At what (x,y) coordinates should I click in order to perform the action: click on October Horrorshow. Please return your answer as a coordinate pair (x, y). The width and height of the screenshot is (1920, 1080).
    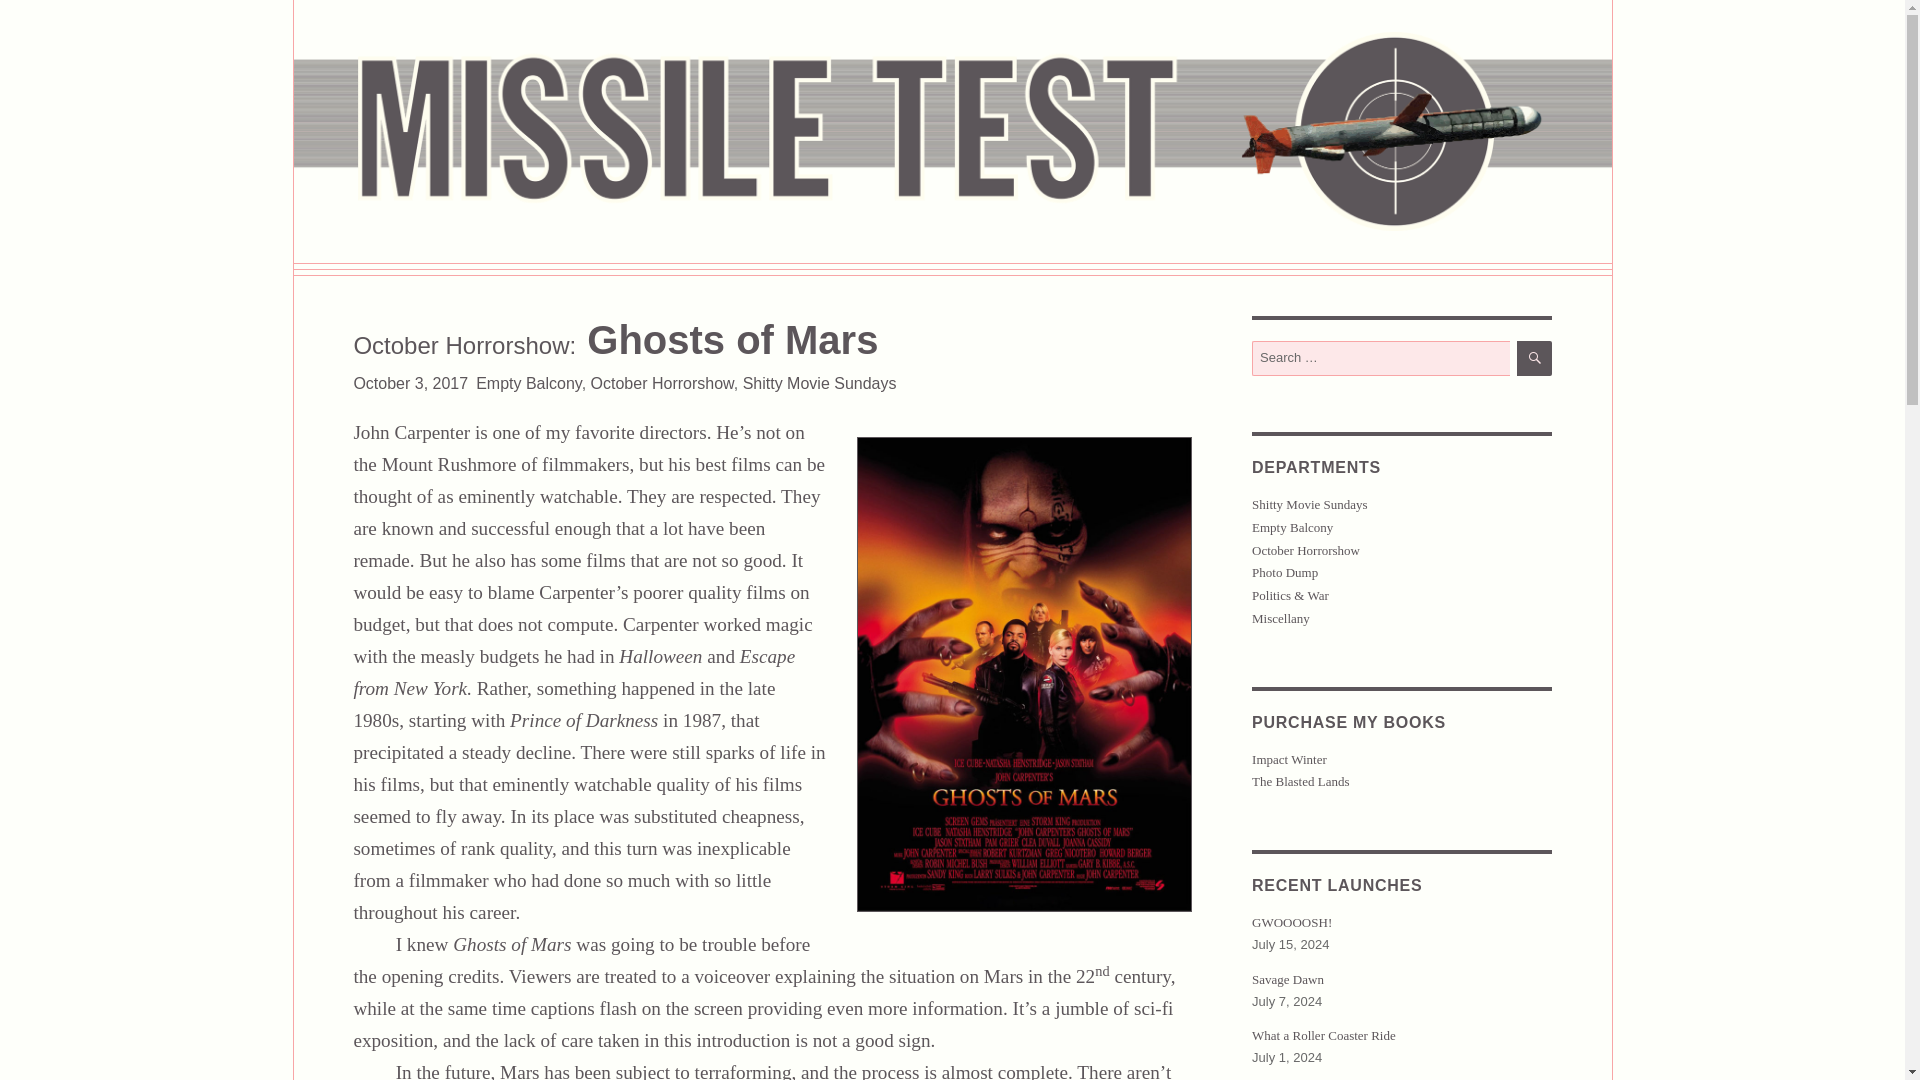
    Looking at the image, I should click on (1305, 550).